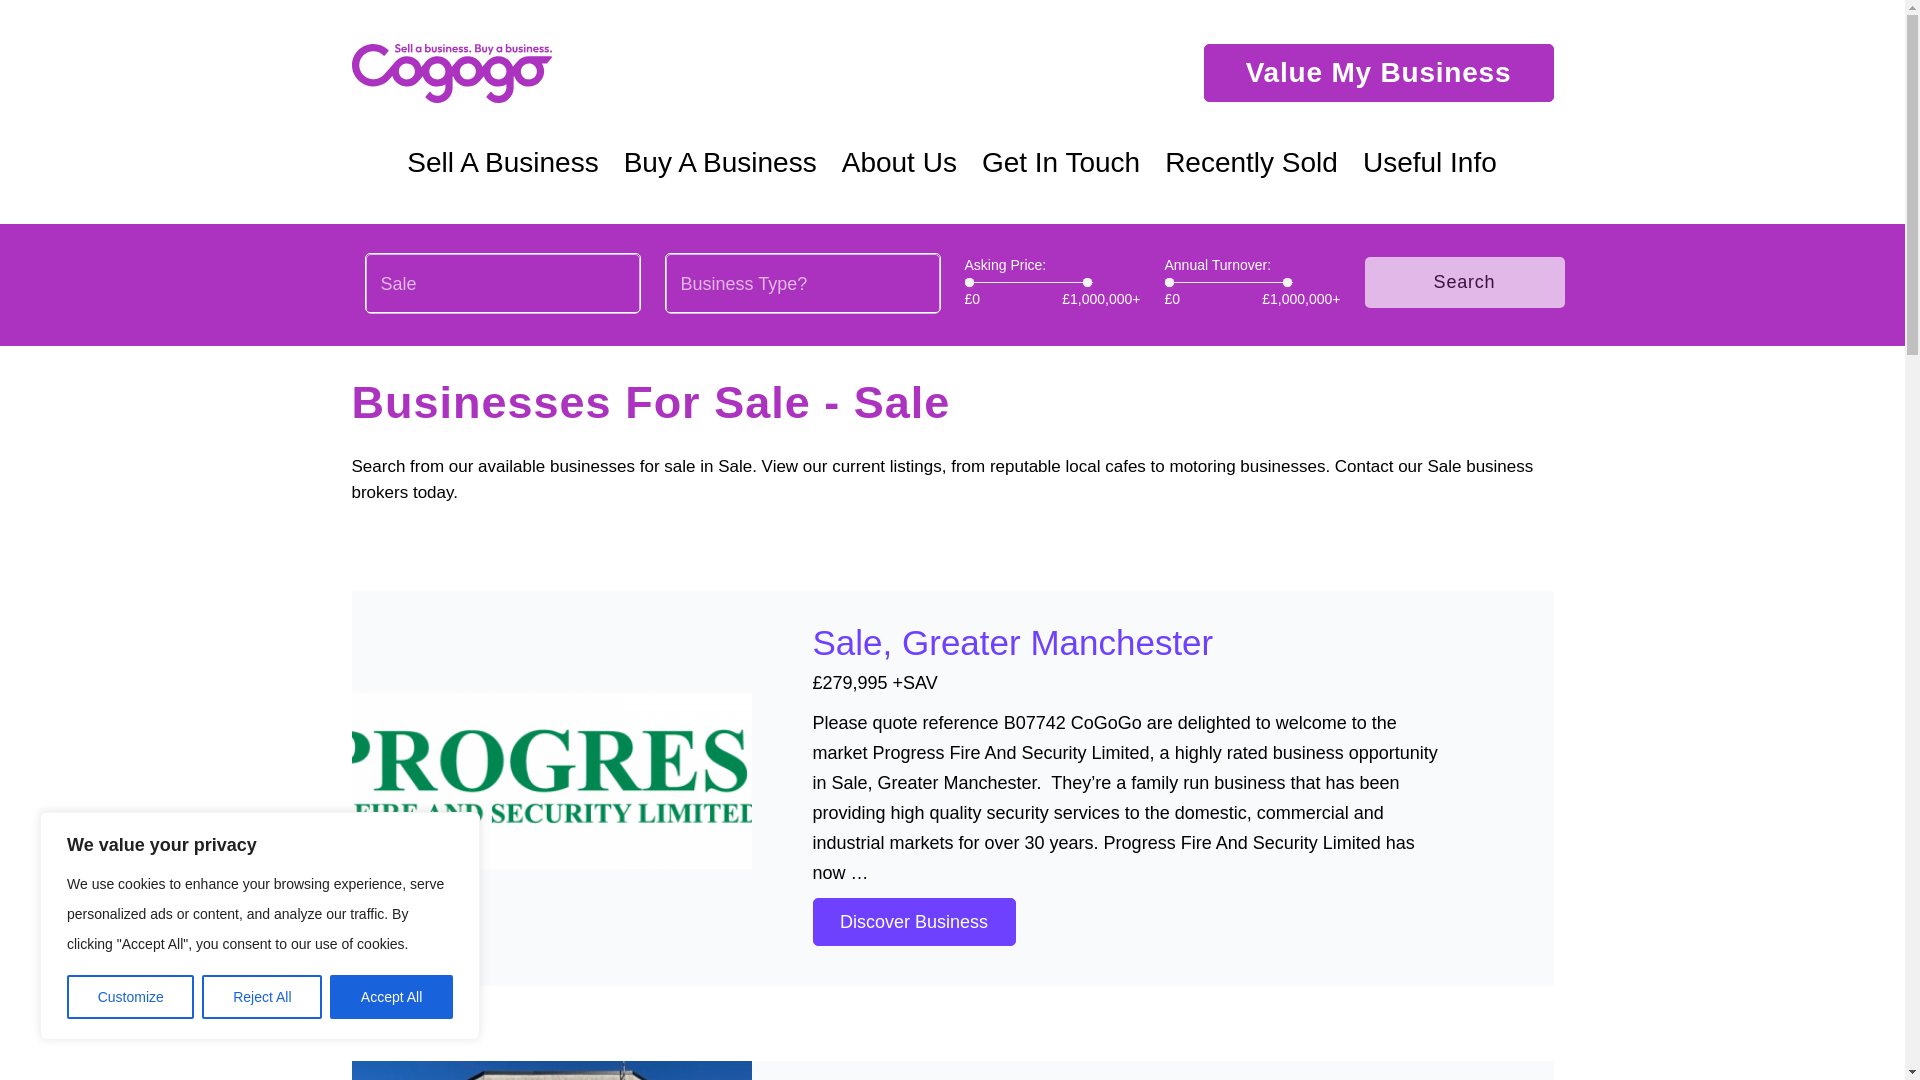 This screenshot has height=1080, width=1920. Describe the element at coordinates (502, 162) in the screenshot. I see `Sell A Business` at that location.